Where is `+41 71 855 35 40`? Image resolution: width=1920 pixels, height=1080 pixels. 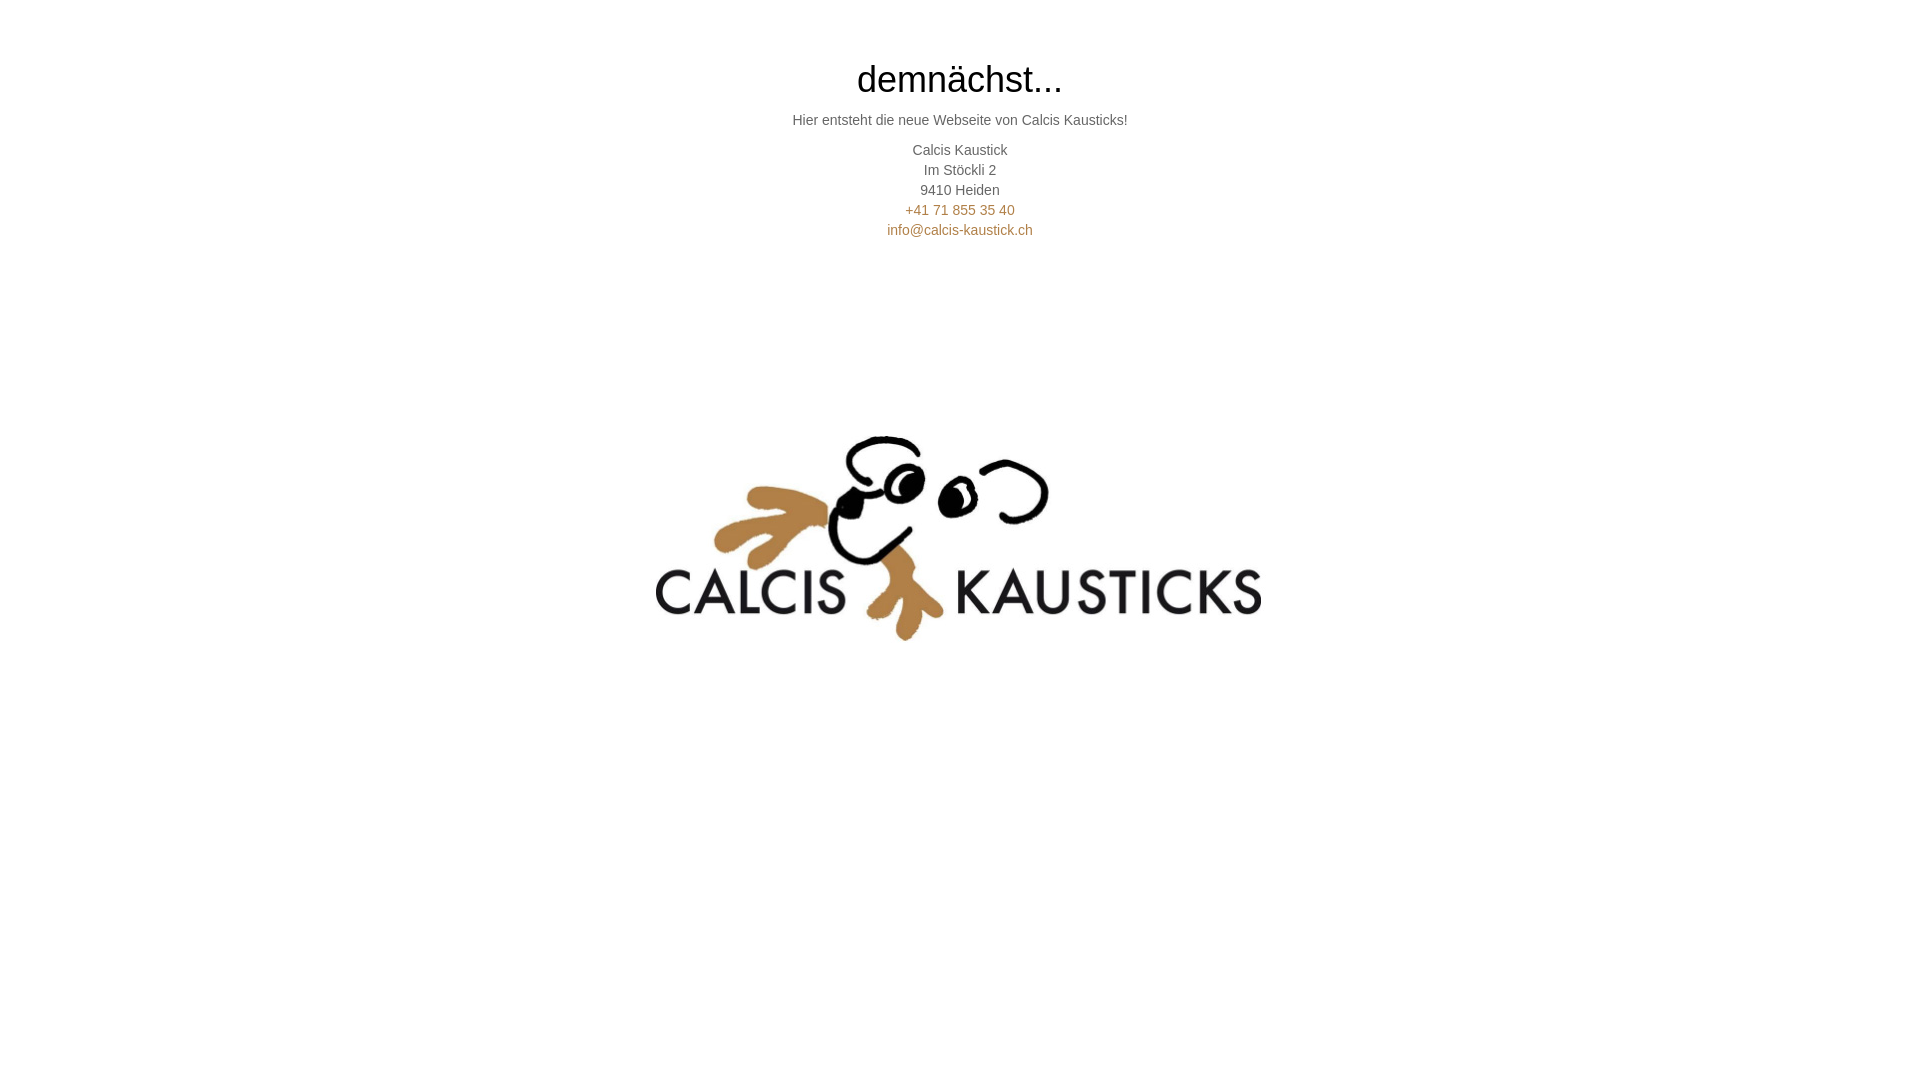
+41 71 855 35 40 is located at coordinates (959, 210).